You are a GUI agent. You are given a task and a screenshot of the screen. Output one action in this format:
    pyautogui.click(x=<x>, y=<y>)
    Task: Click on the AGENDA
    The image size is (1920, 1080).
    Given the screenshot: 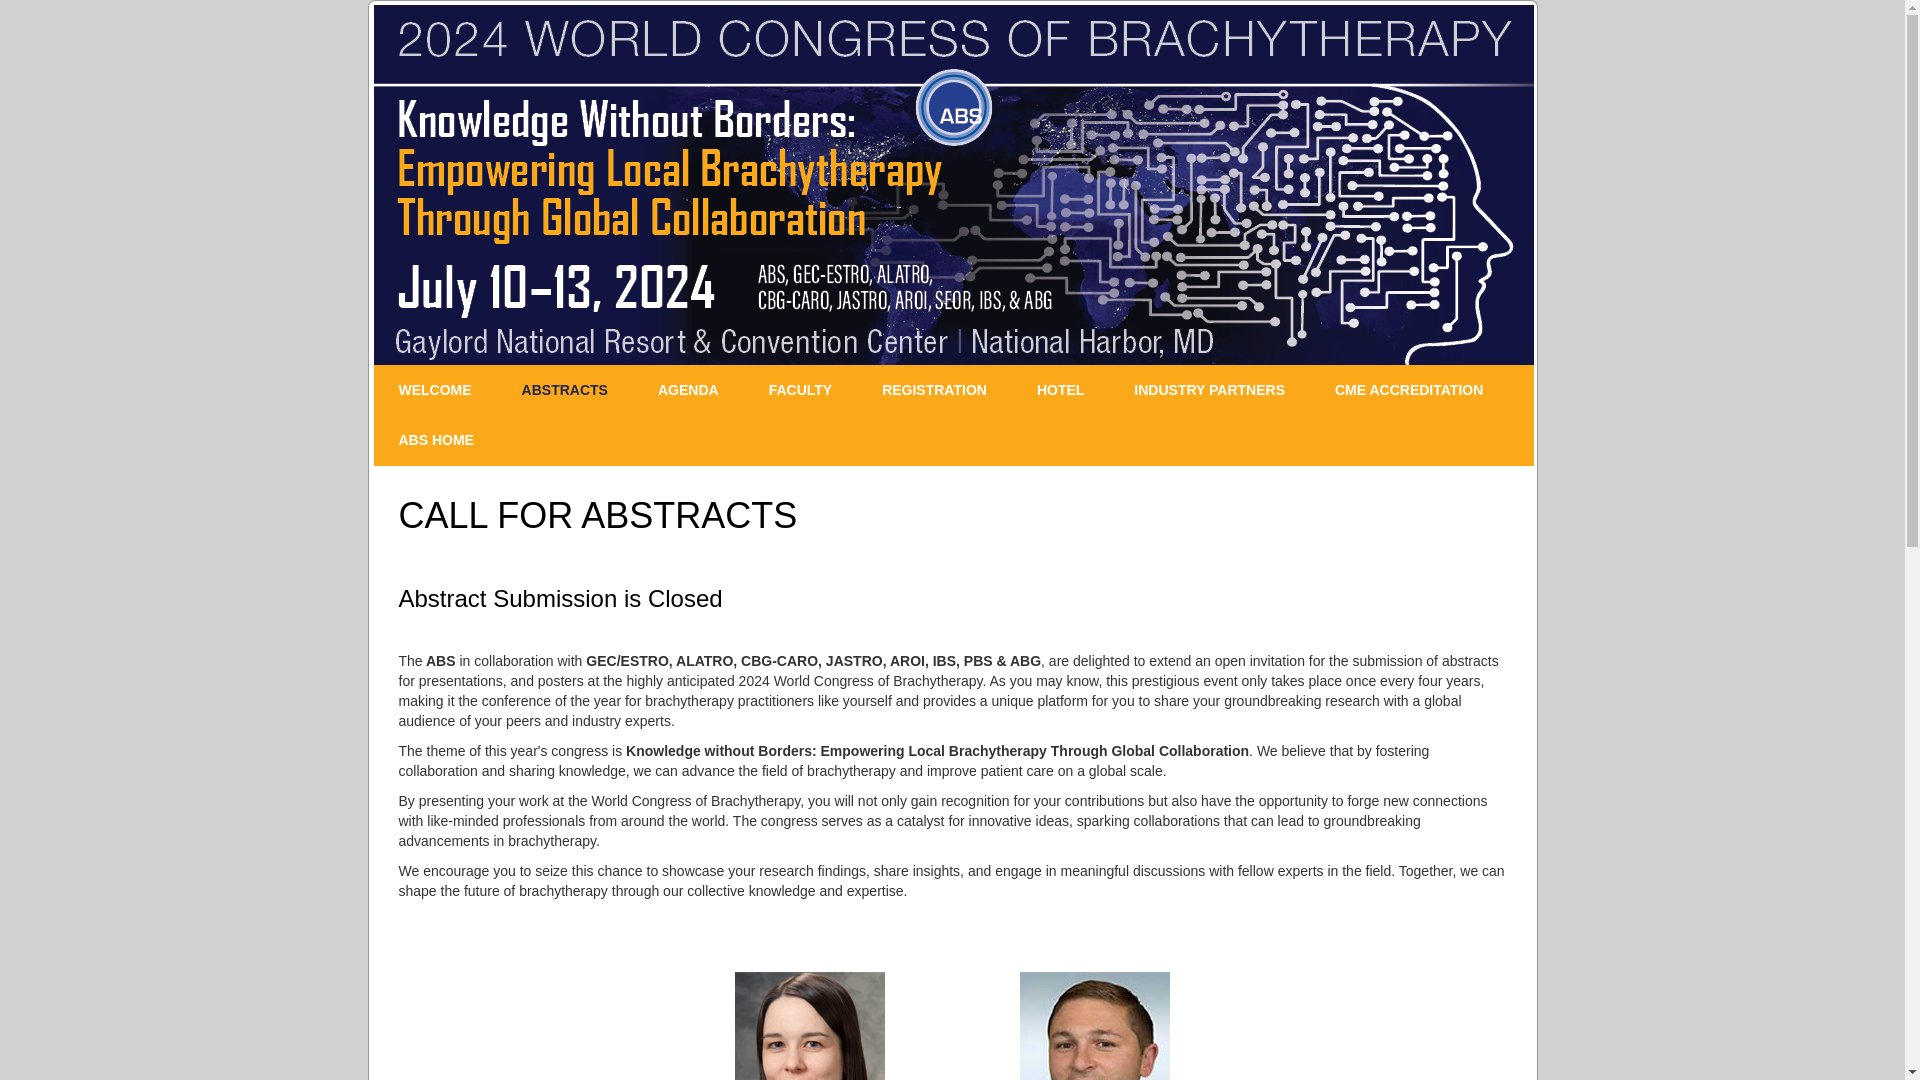 What is the action you would take?
    pyautogui.click(x=688, y=390)
    